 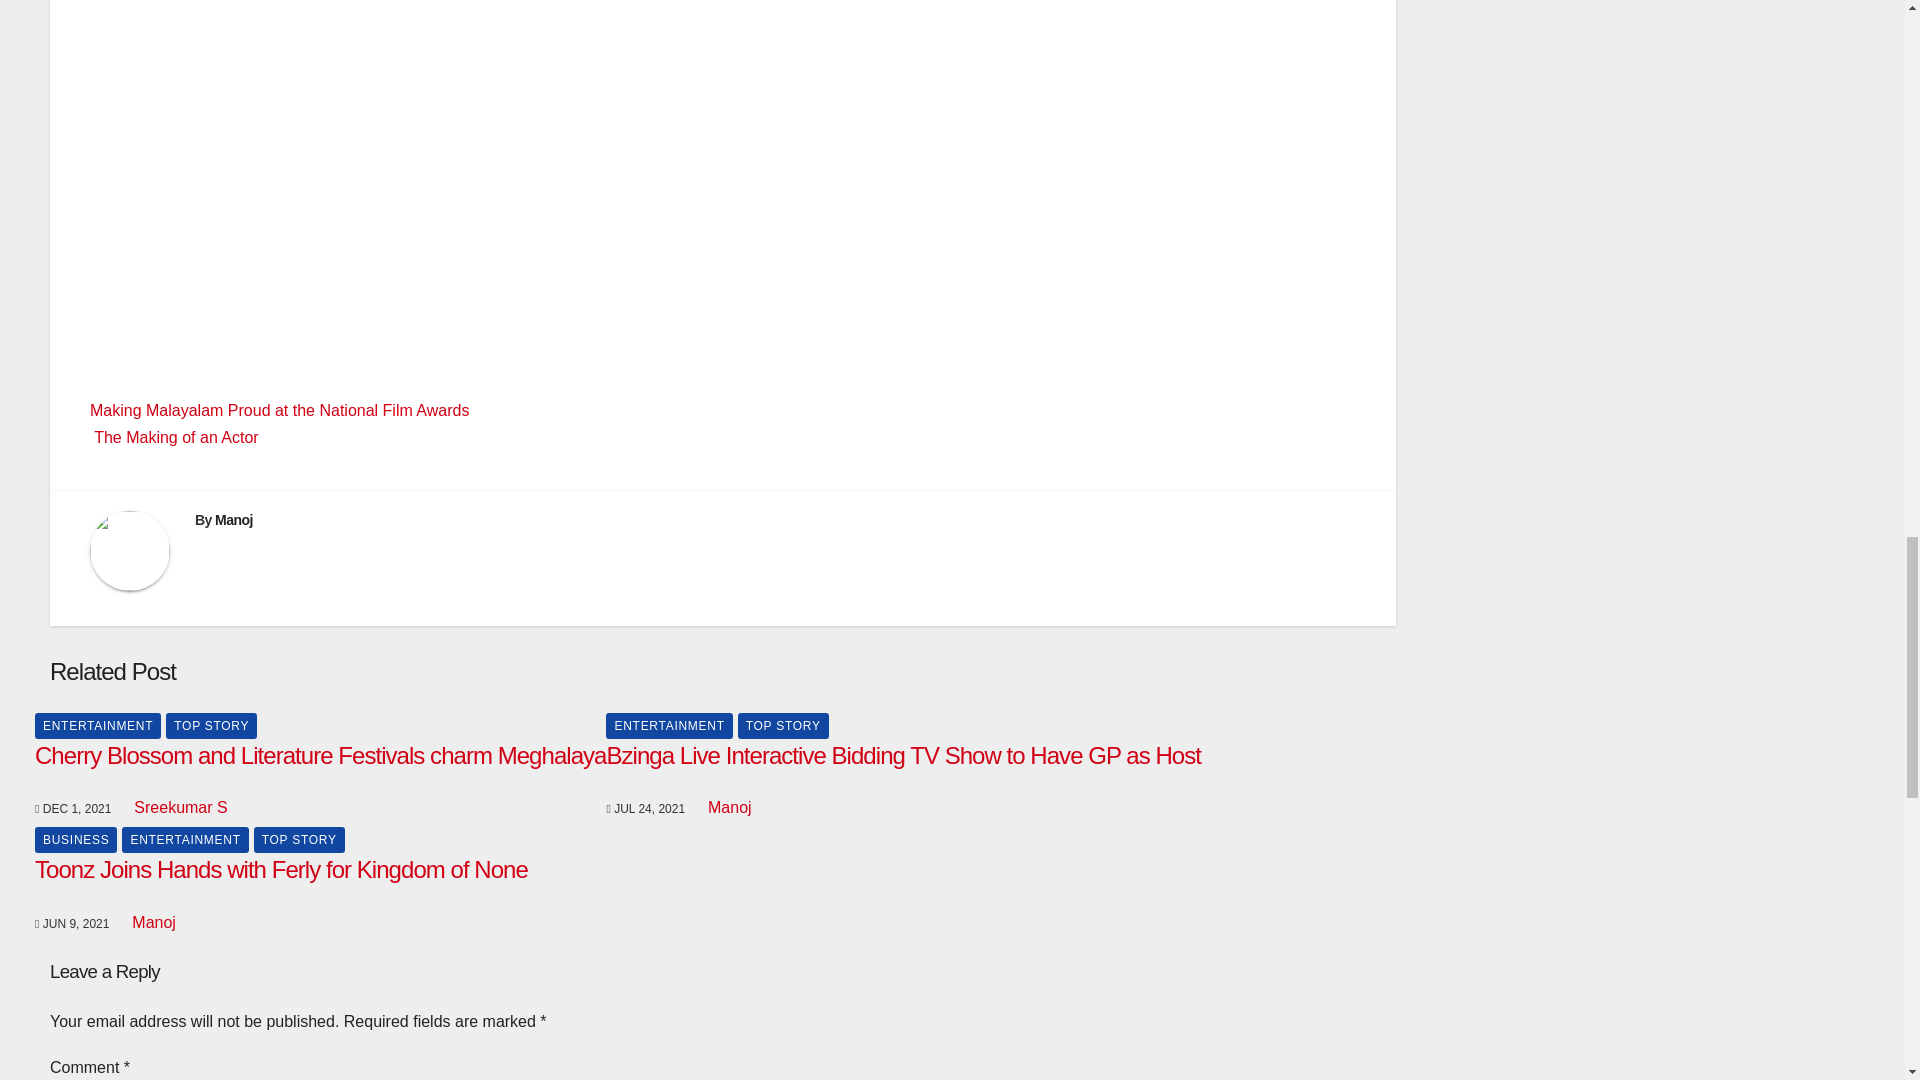 I want to click on Bzinga Live Interactive Bidding TV Show to Have GP as Host, so click(x=903, y=754).